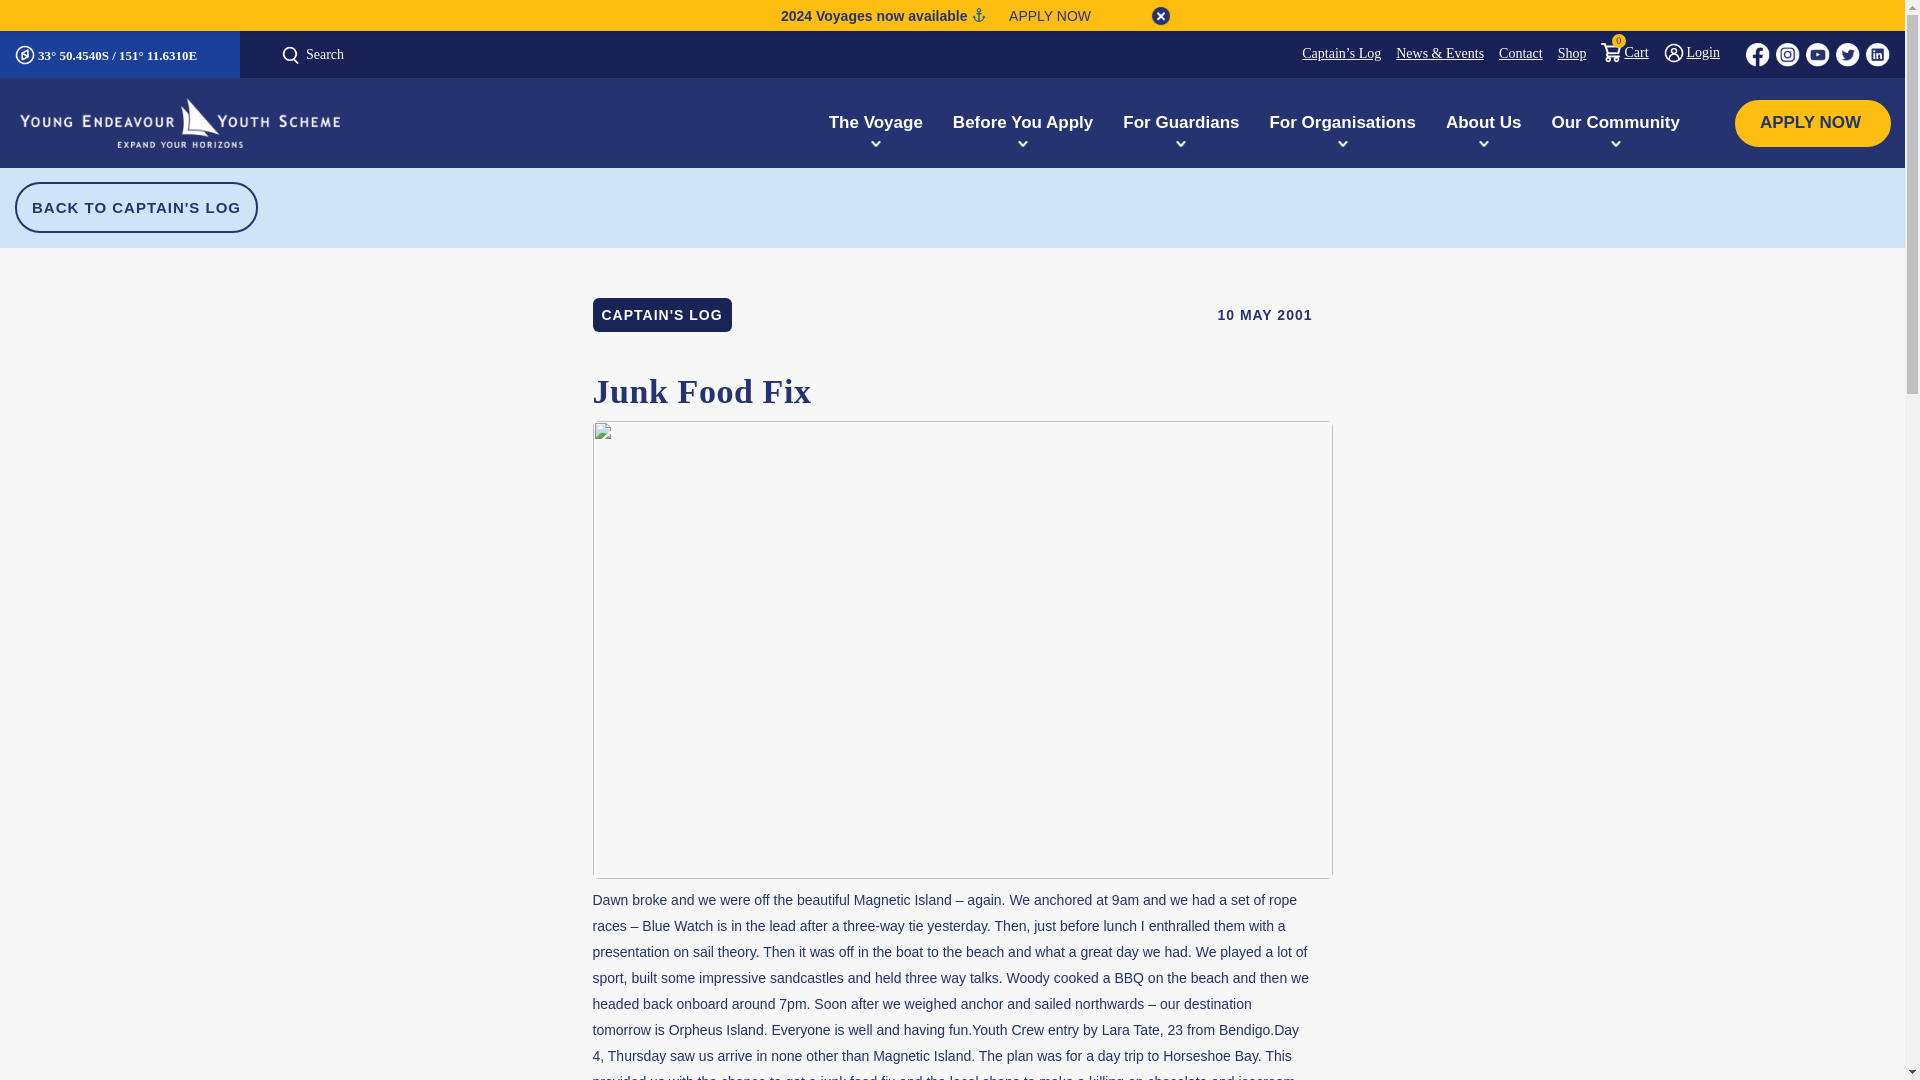 This screenshot has height=1080, width=1920. What do you see at coordinates (1023, 123) in the screenshot?
I see `Before You Apply` at bounding box center [1023, 123].